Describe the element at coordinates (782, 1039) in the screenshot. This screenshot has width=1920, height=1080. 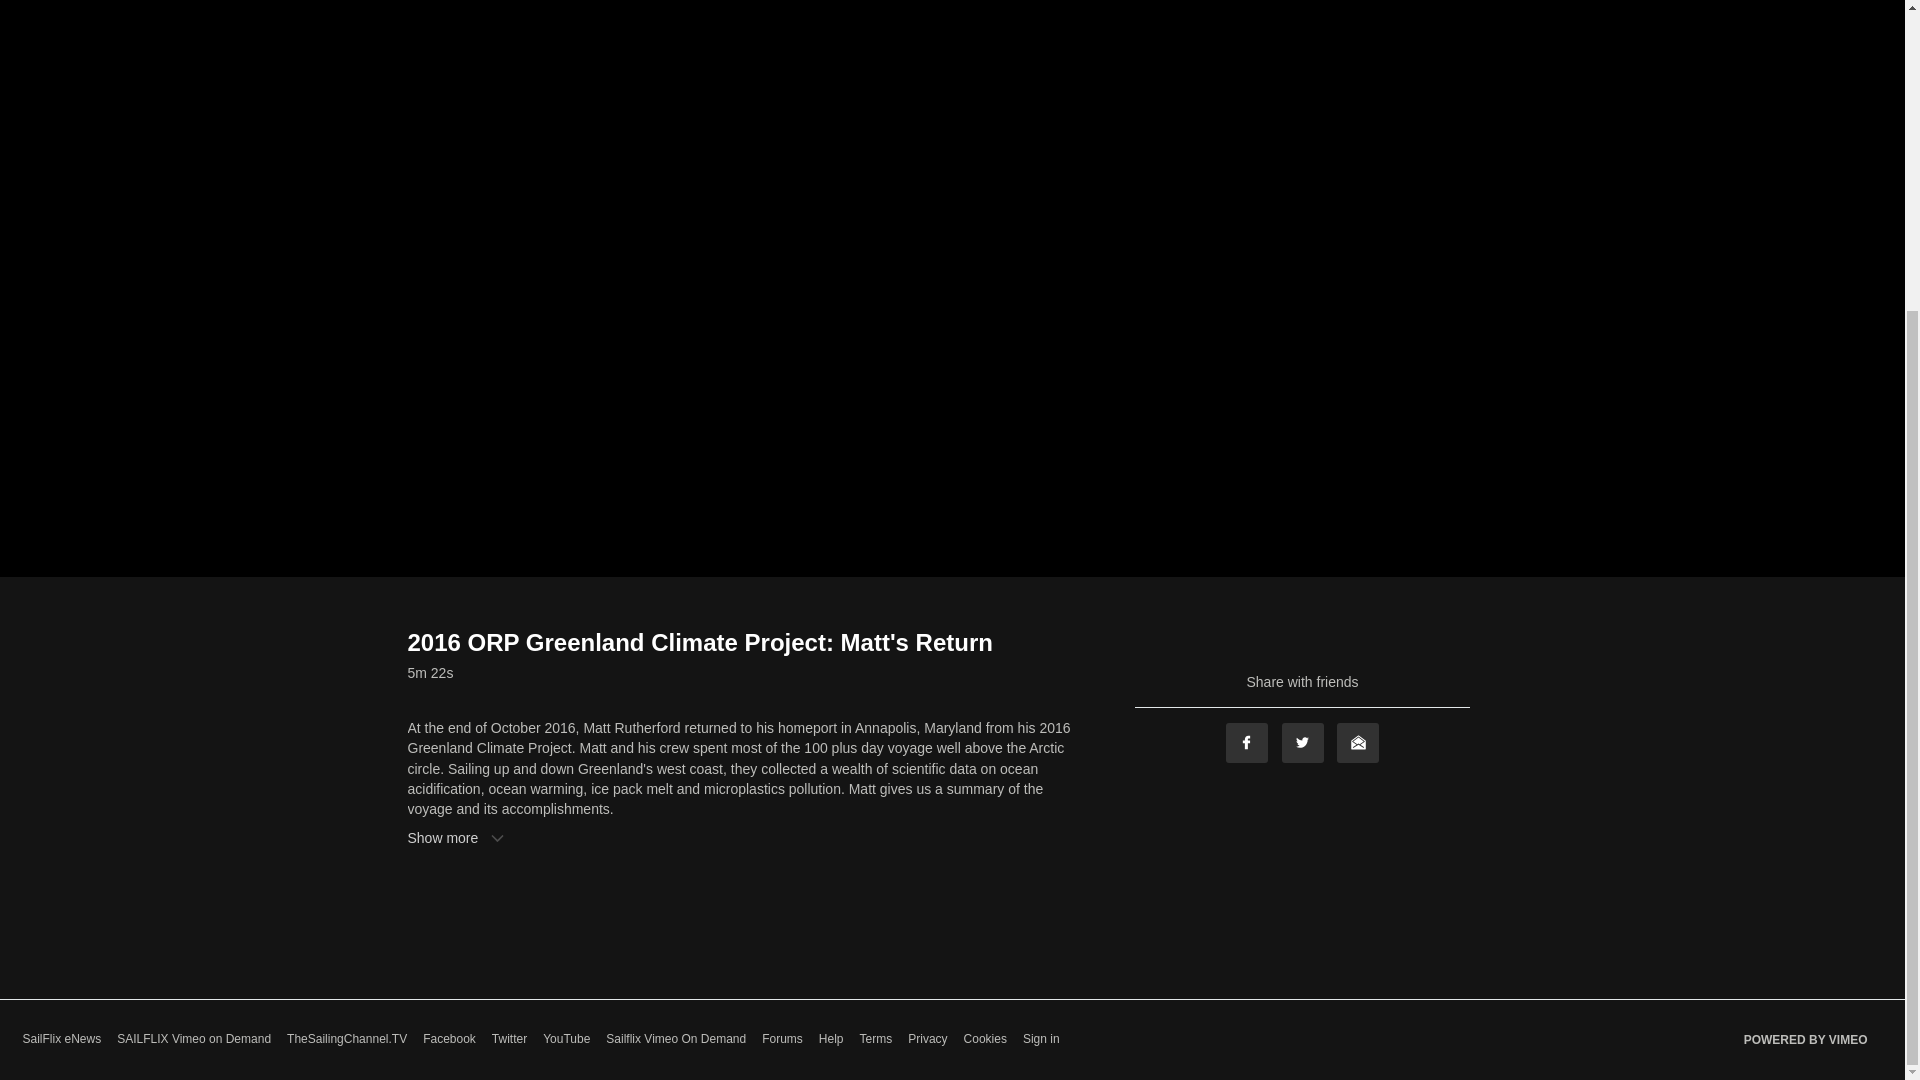
I see `Forums` at that location.